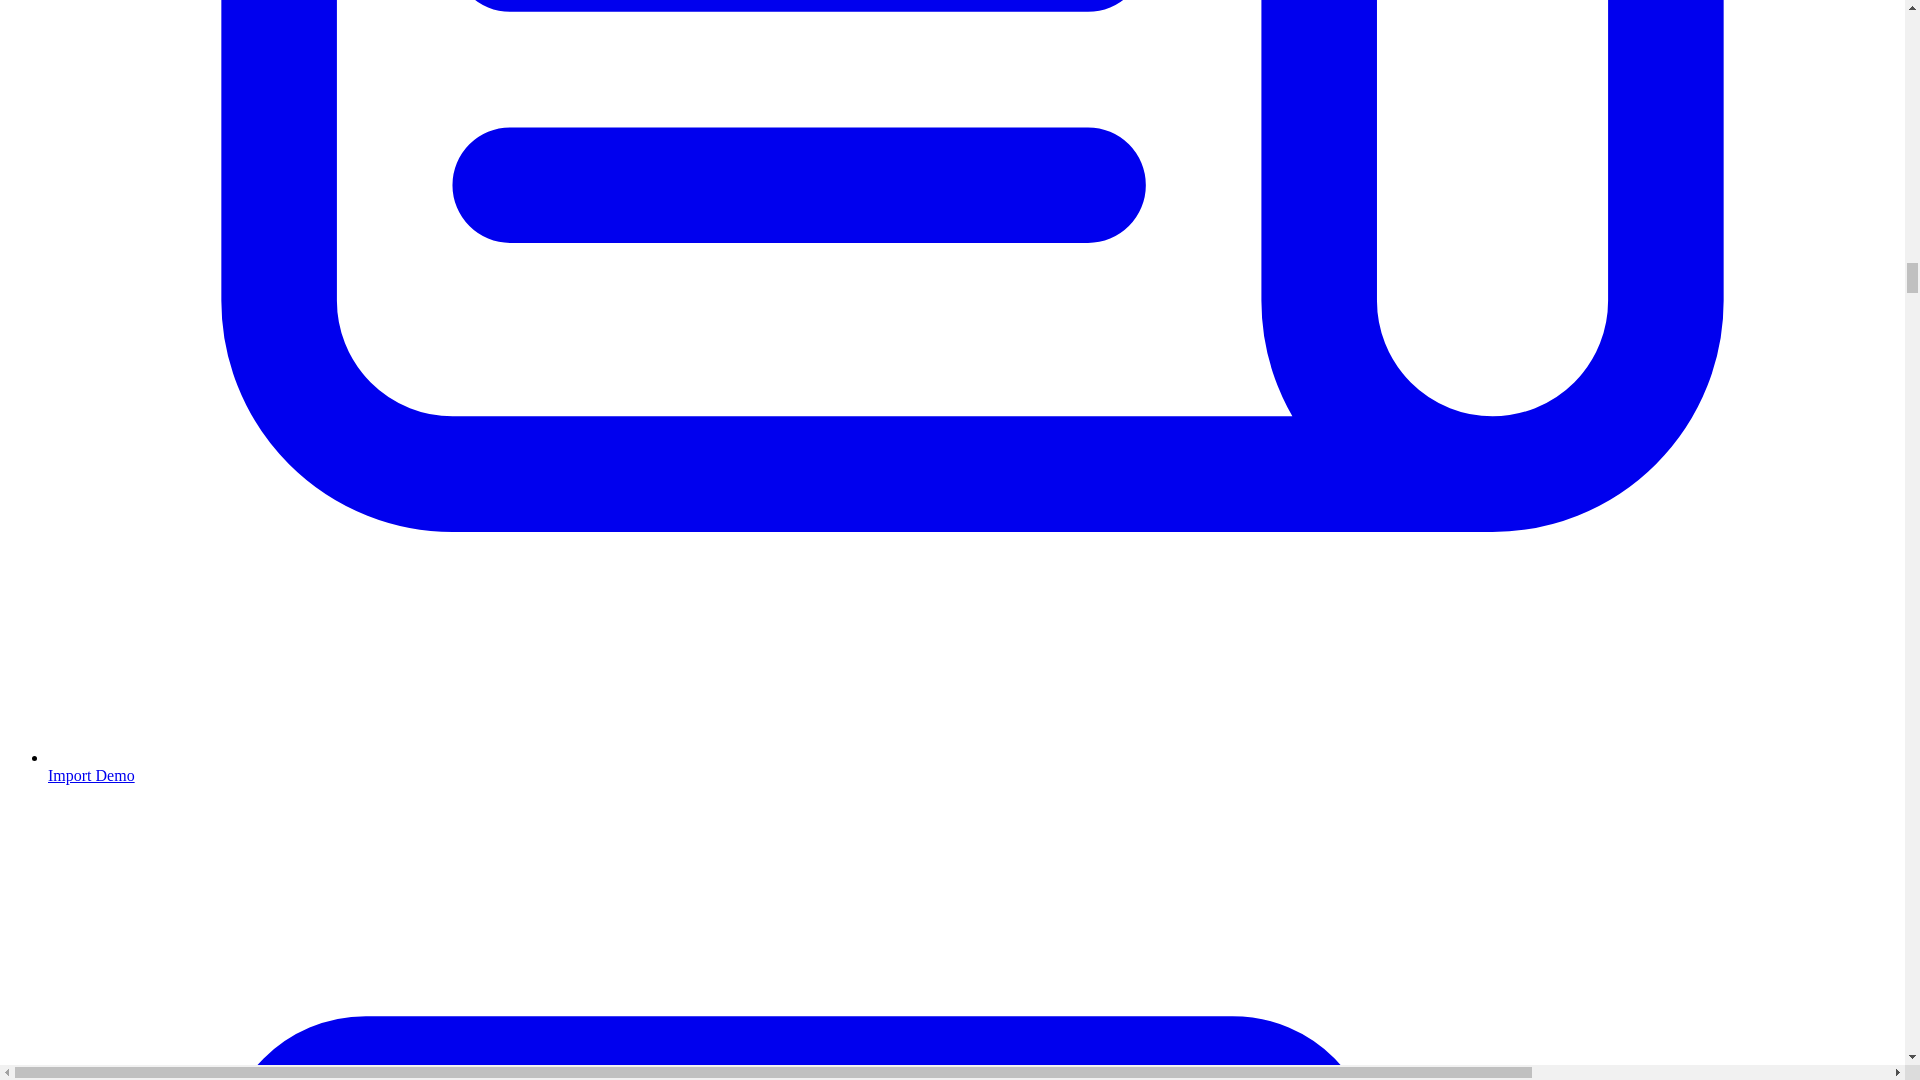  I want to click on Import Demo, so click(972, 766).